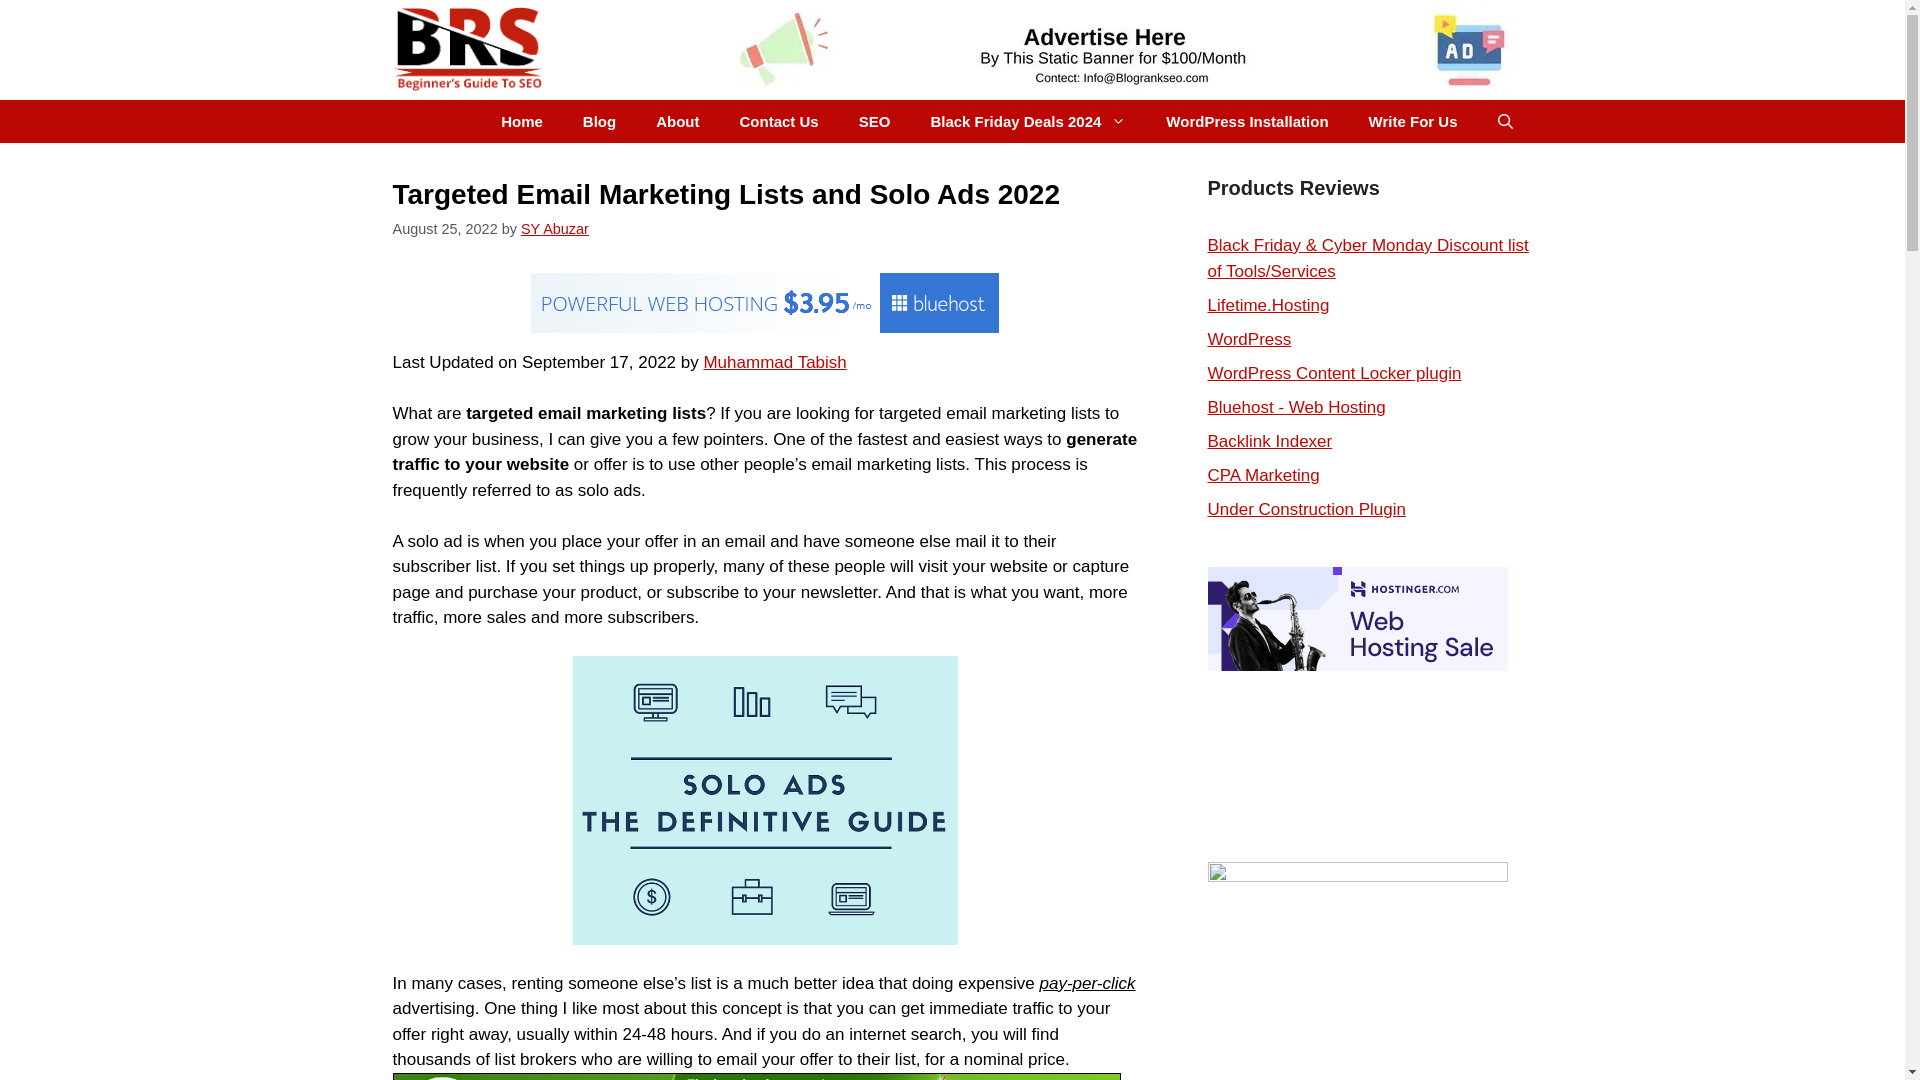 This screenshot has width=1920, height=1080. I want to click on SEO, so click(874, 121).